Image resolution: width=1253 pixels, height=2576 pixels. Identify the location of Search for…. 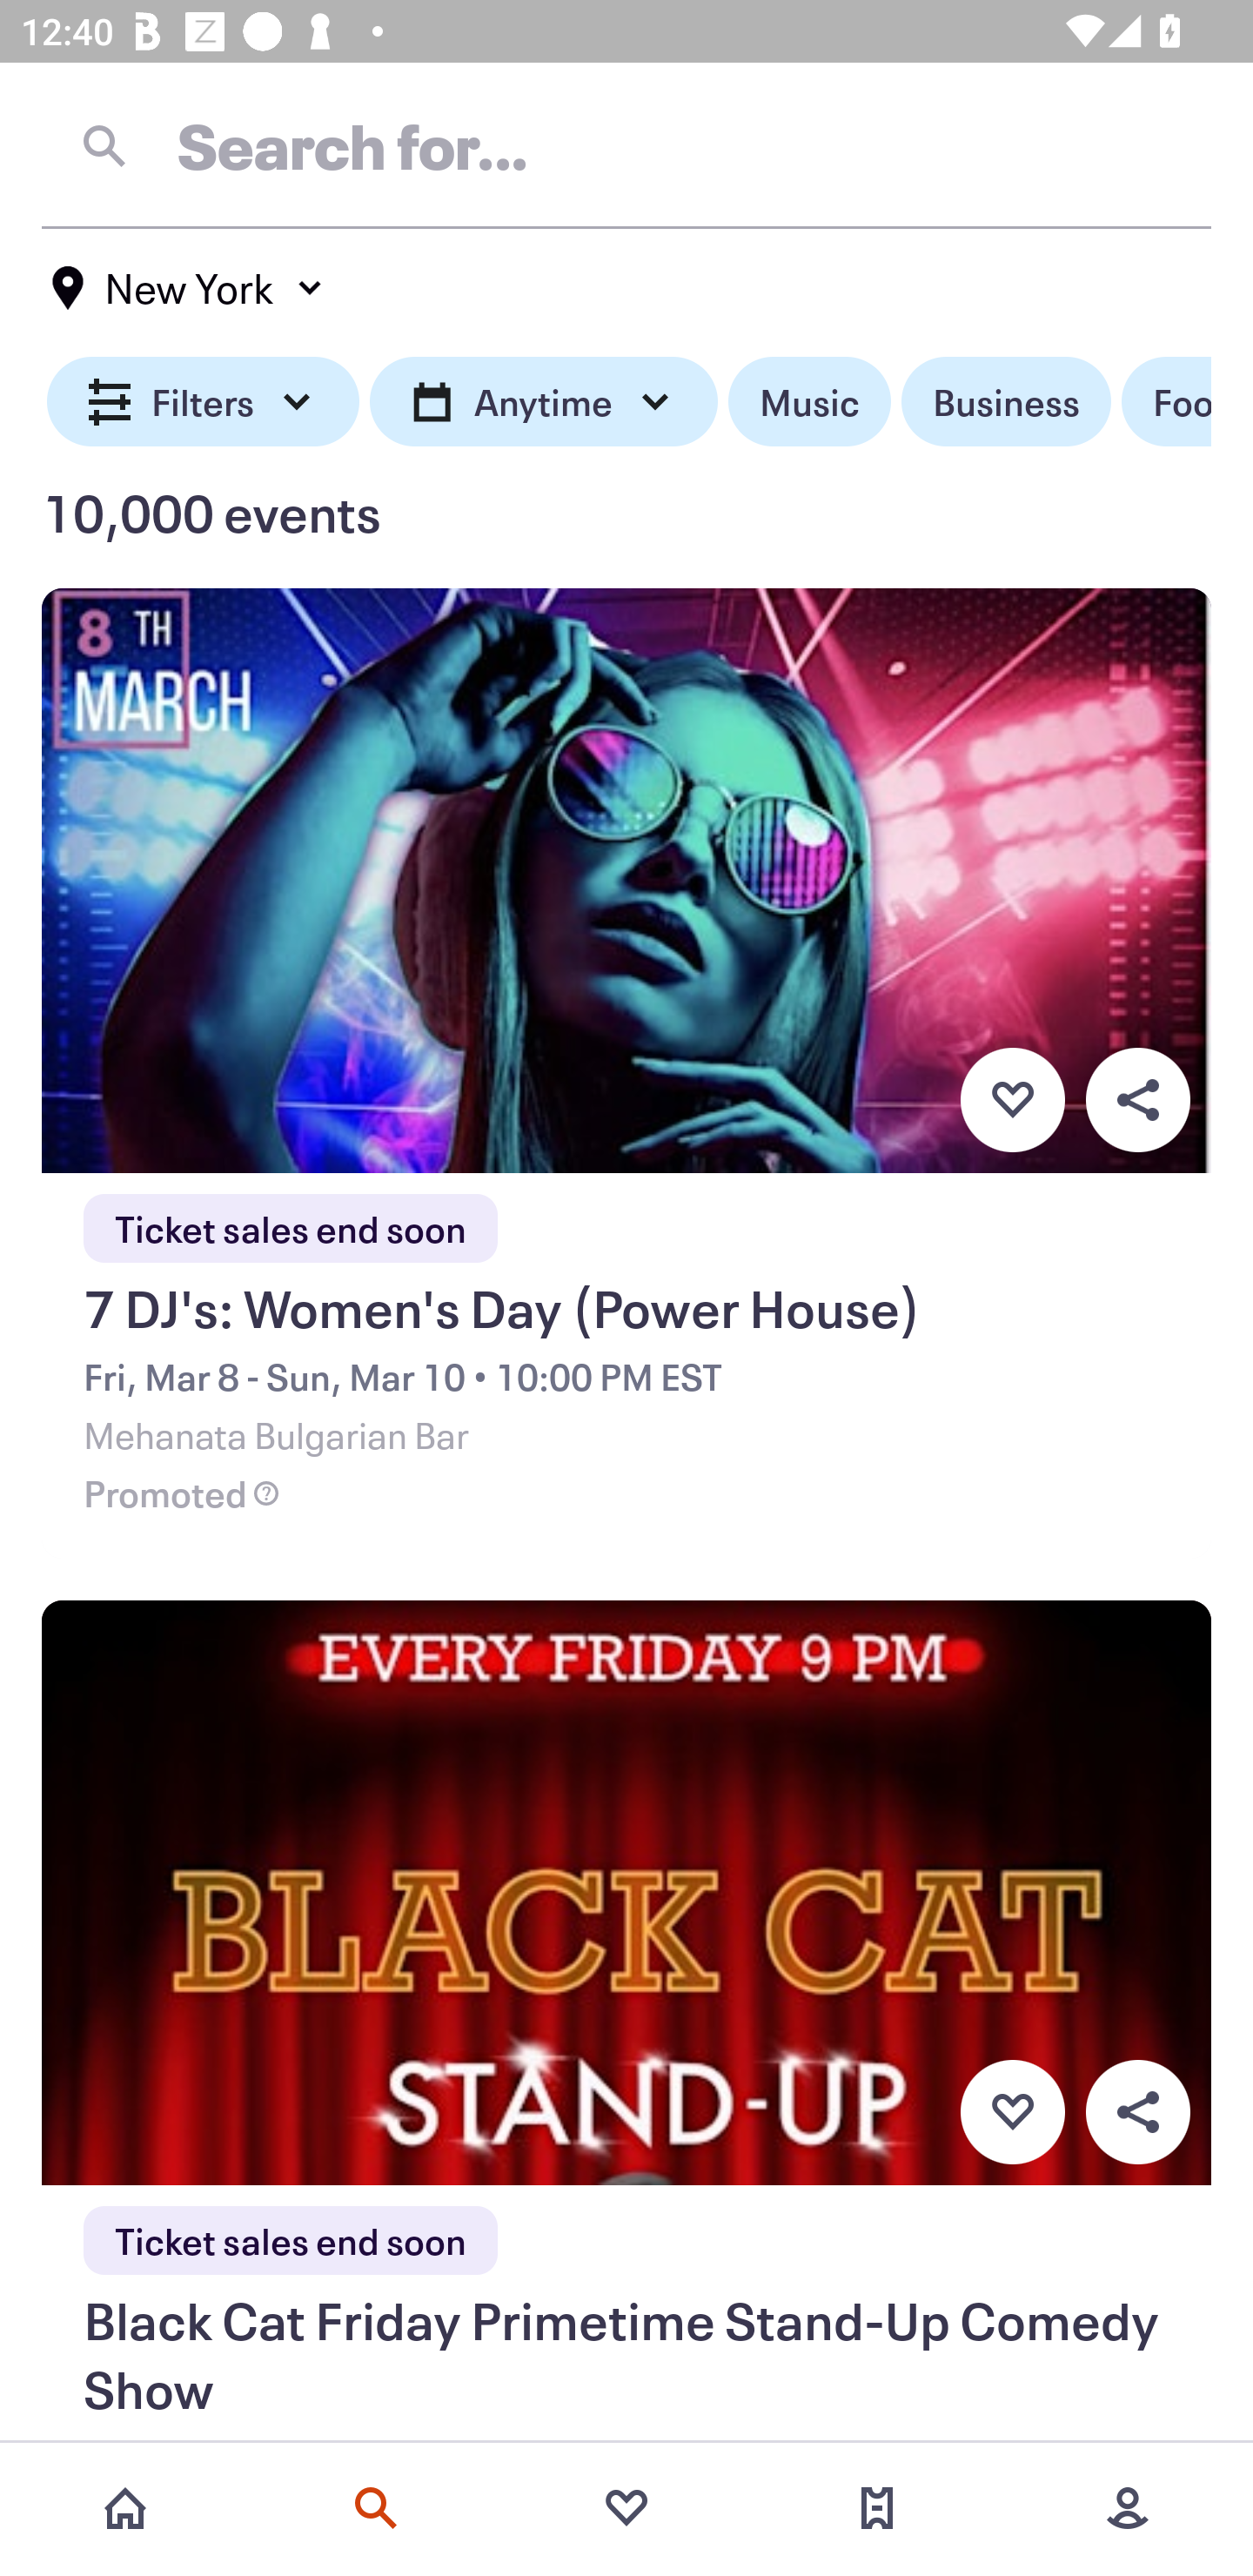
(626, 145).